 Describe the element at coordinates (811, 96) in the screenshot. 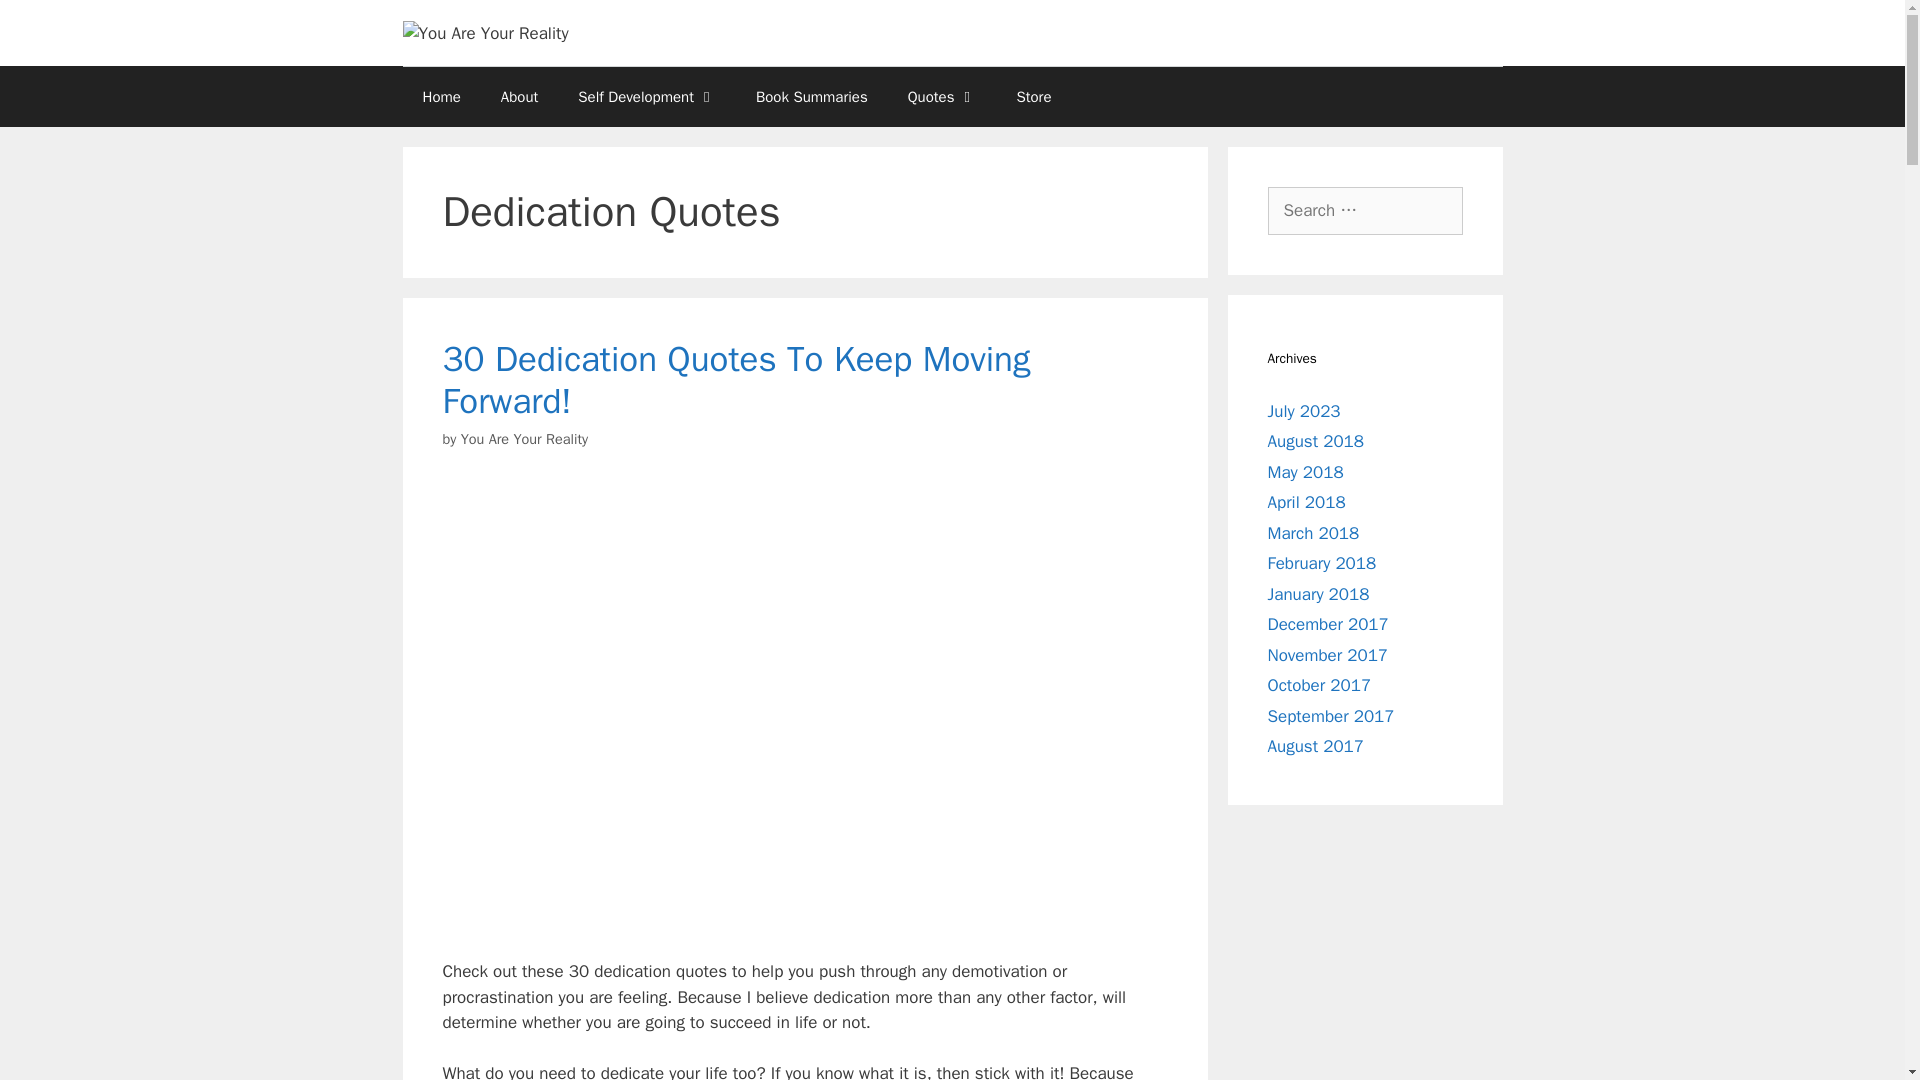

I see `Book Summaries` at that location.